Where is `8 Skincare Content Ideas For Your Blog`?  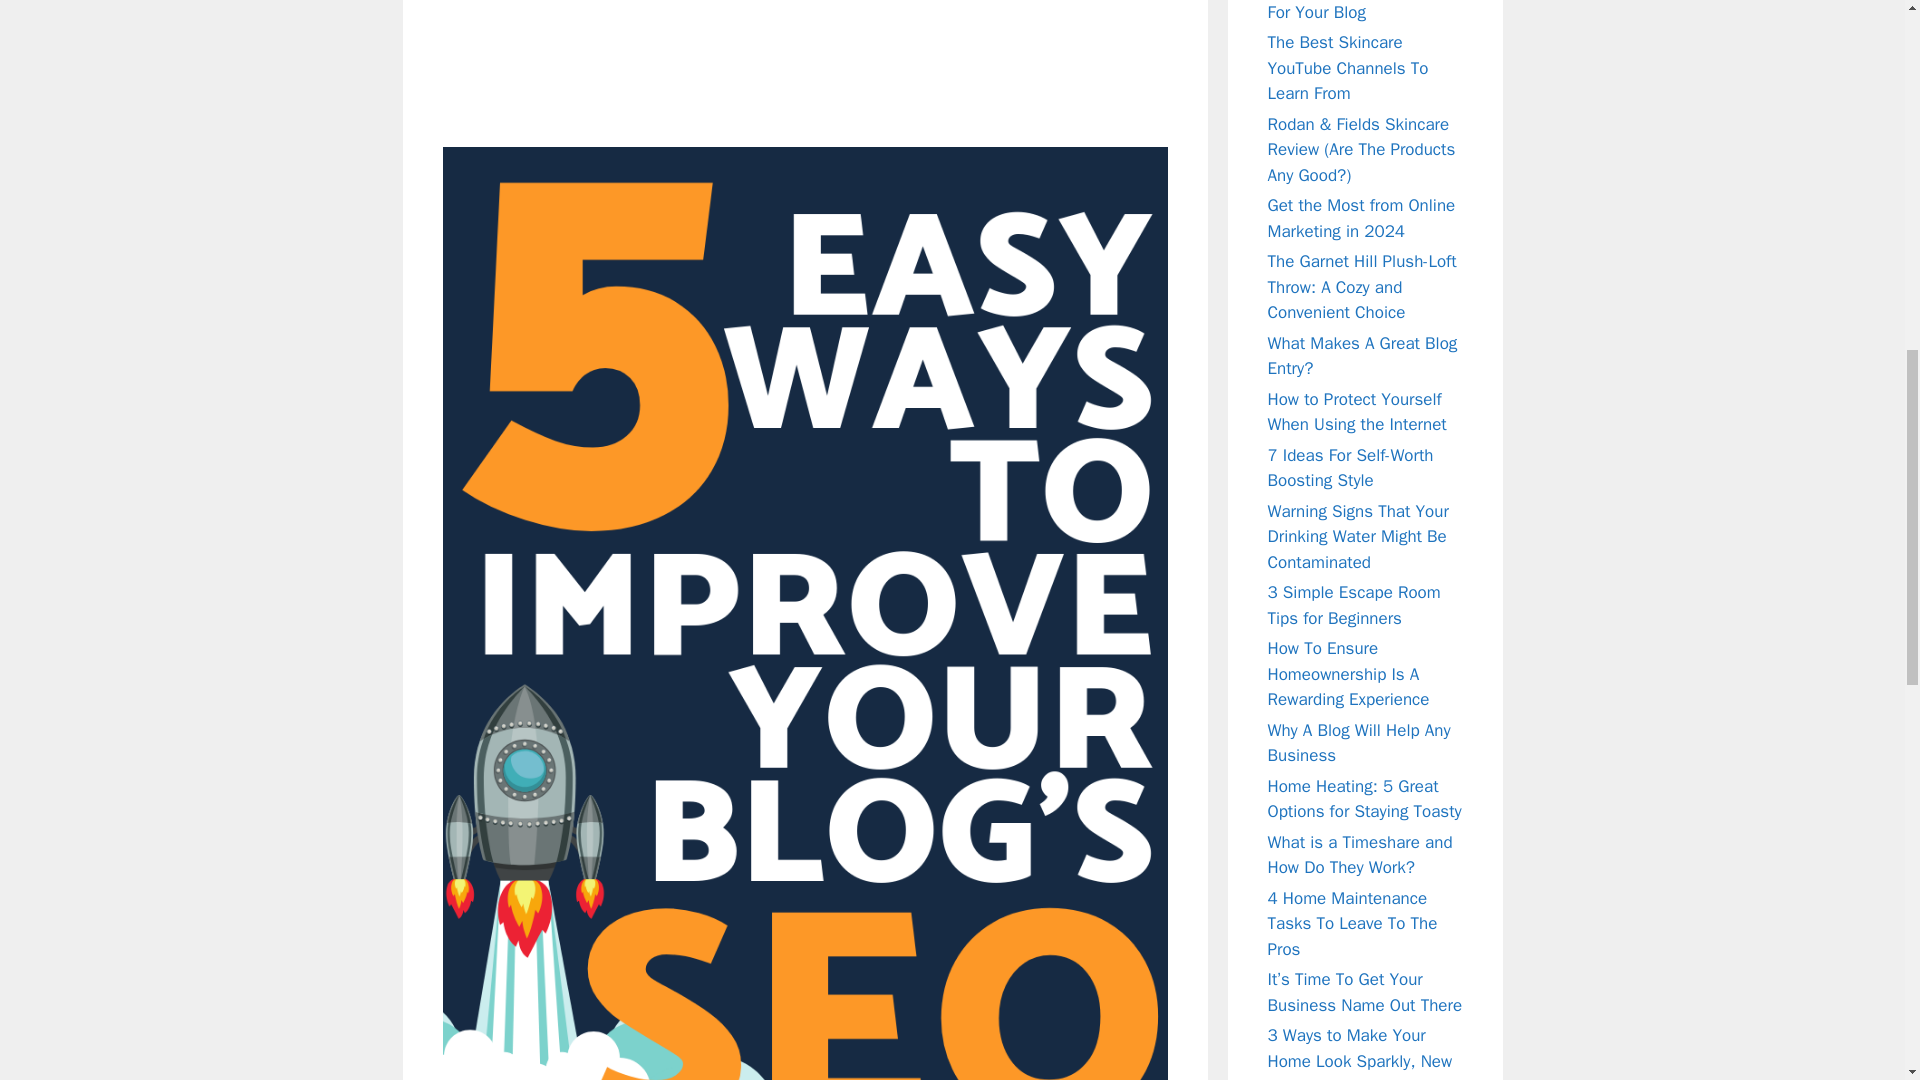
8 Skincare Content Ideas For Your Blog is located at coordinates (1361, 11).